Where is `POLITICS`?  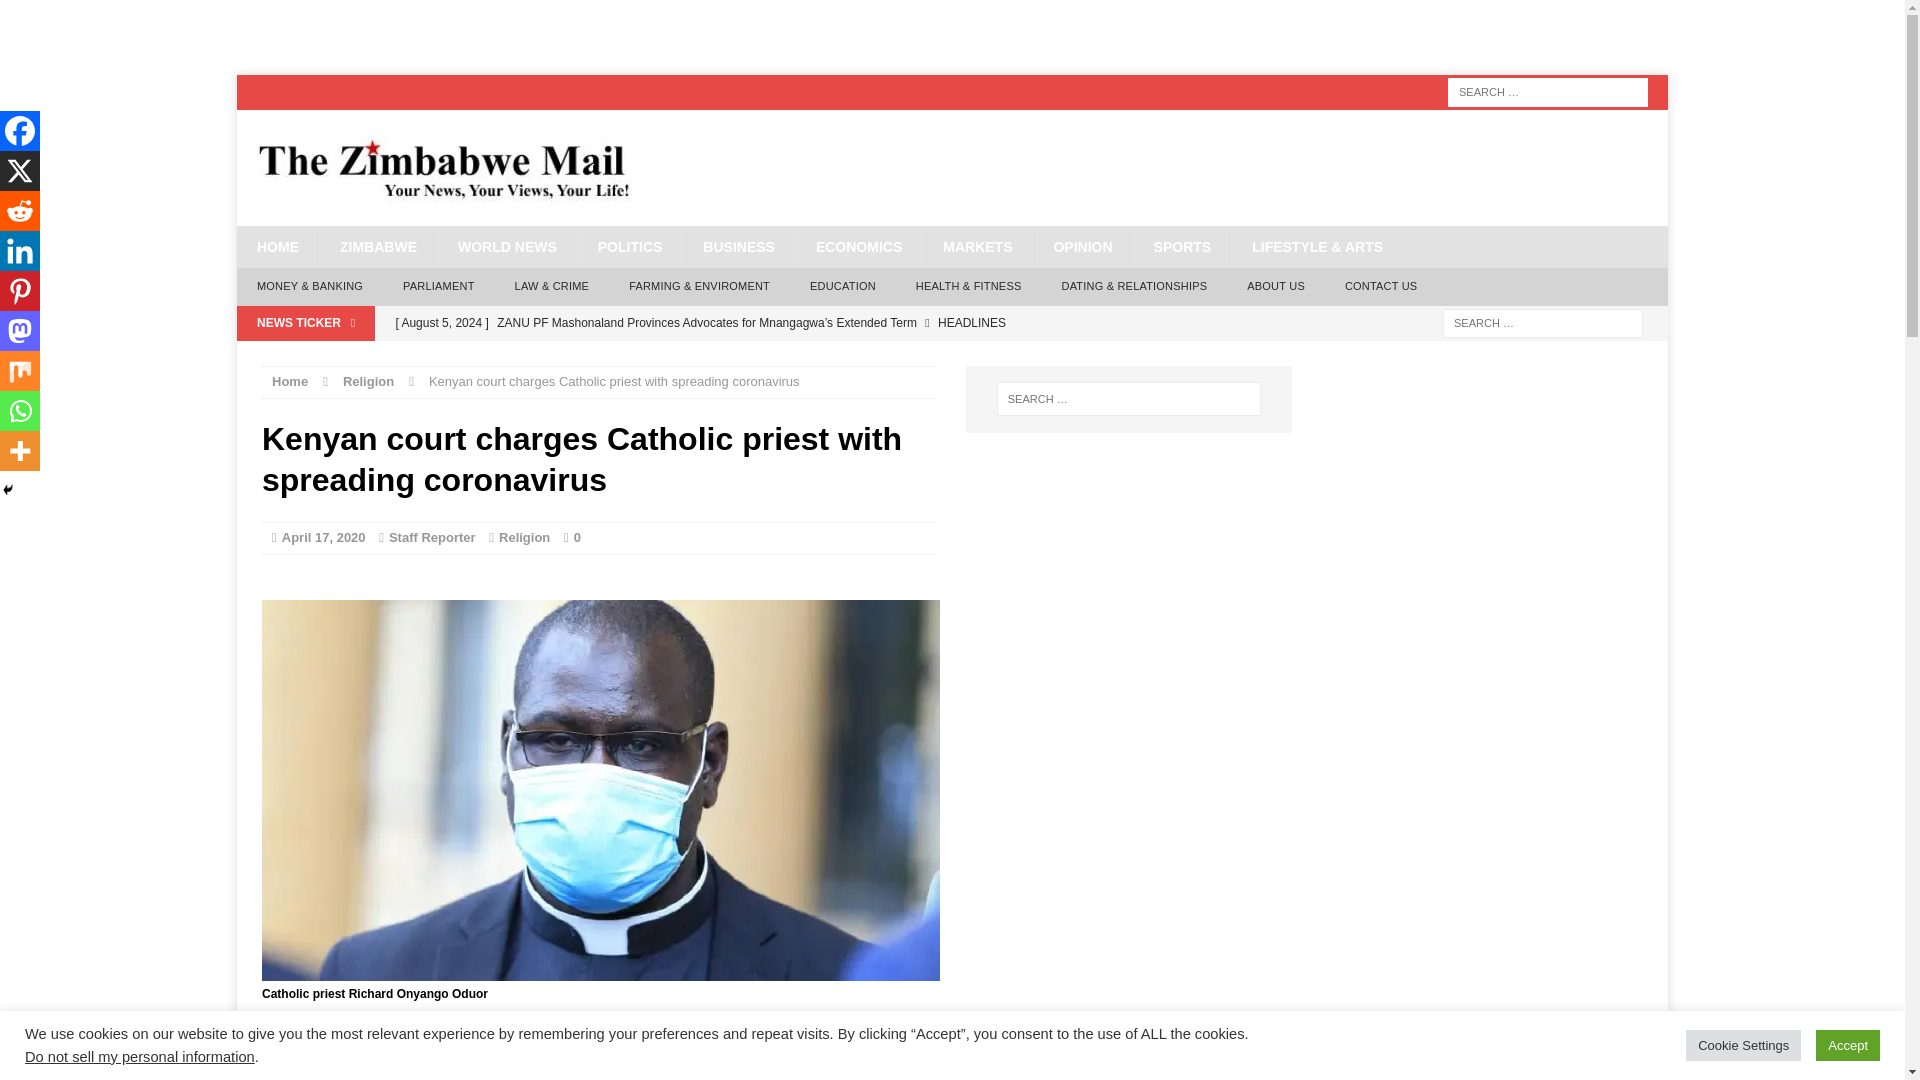 POLITICS is located at coordinates (630, 246).